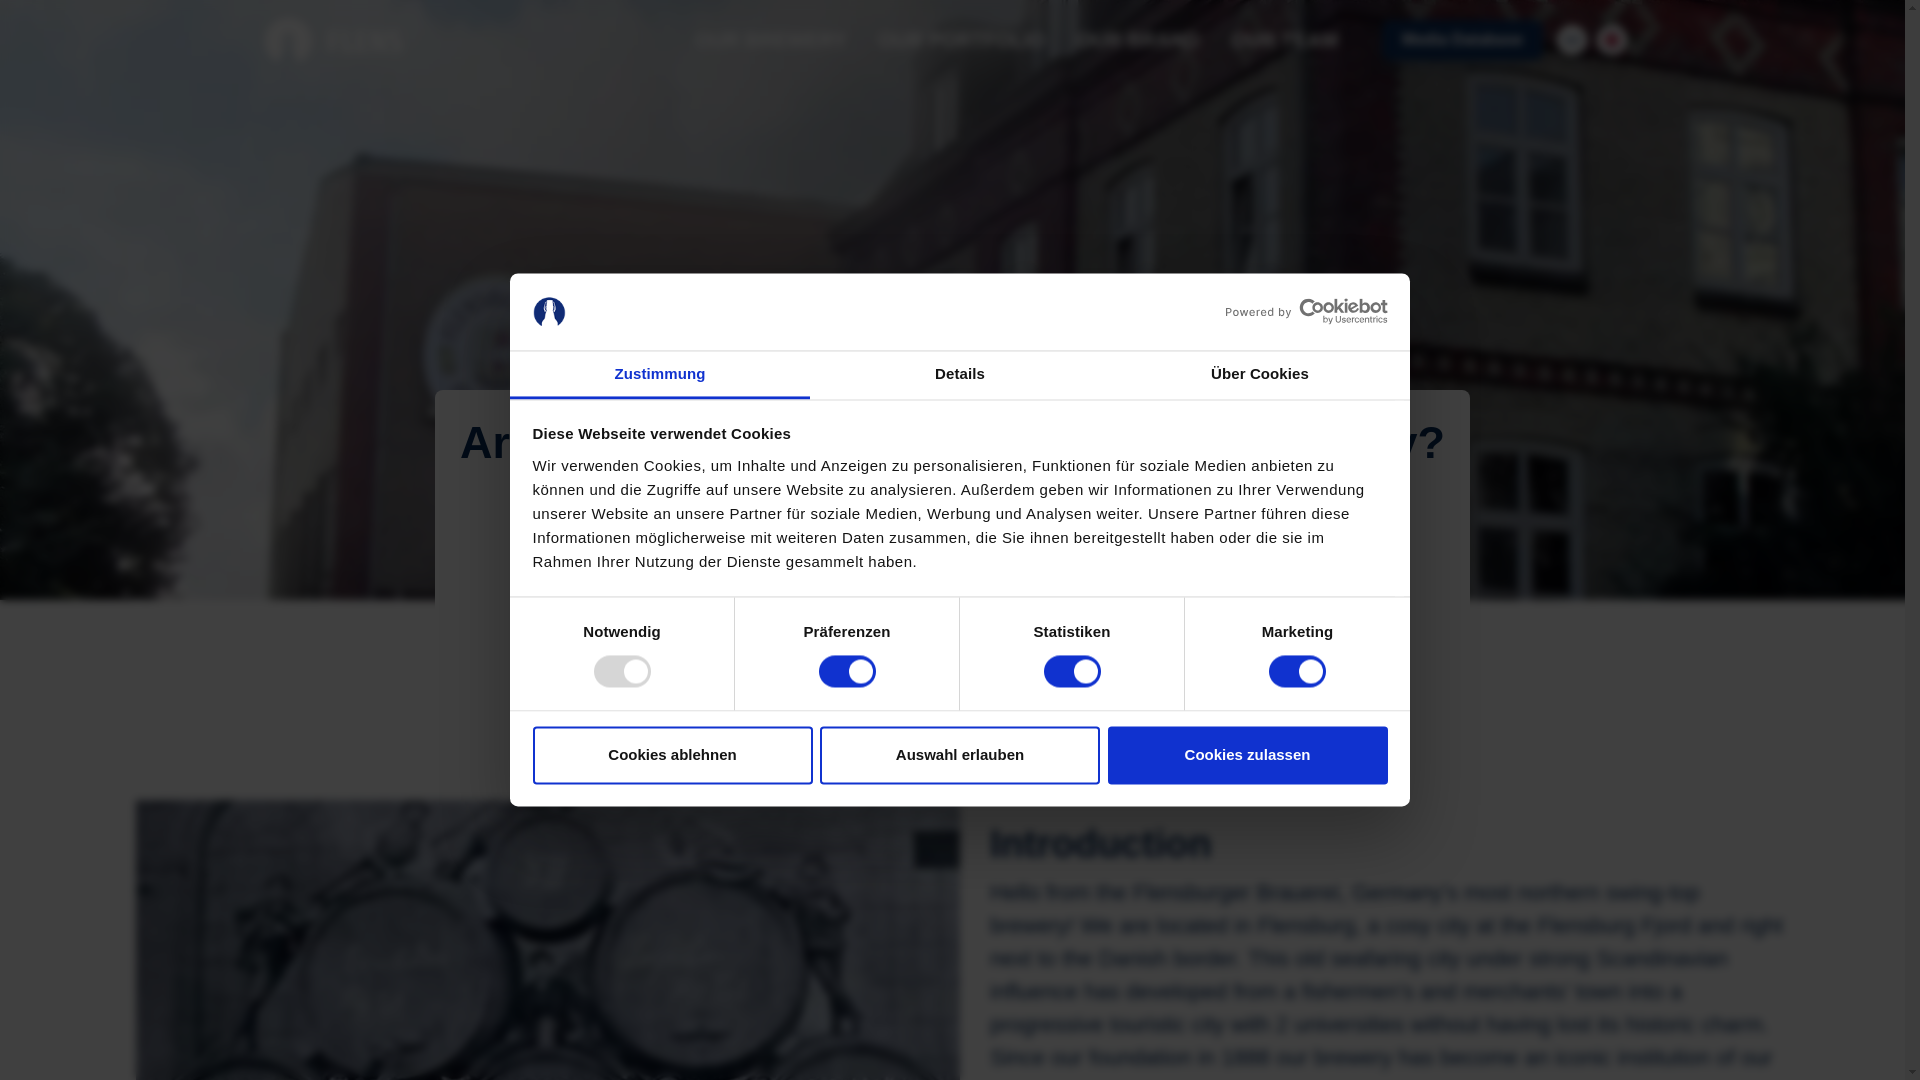 The image size is (1920, 1080). Describe the element at coordinates (1572, 40) in the screenshot. I see `Contact` at that location.